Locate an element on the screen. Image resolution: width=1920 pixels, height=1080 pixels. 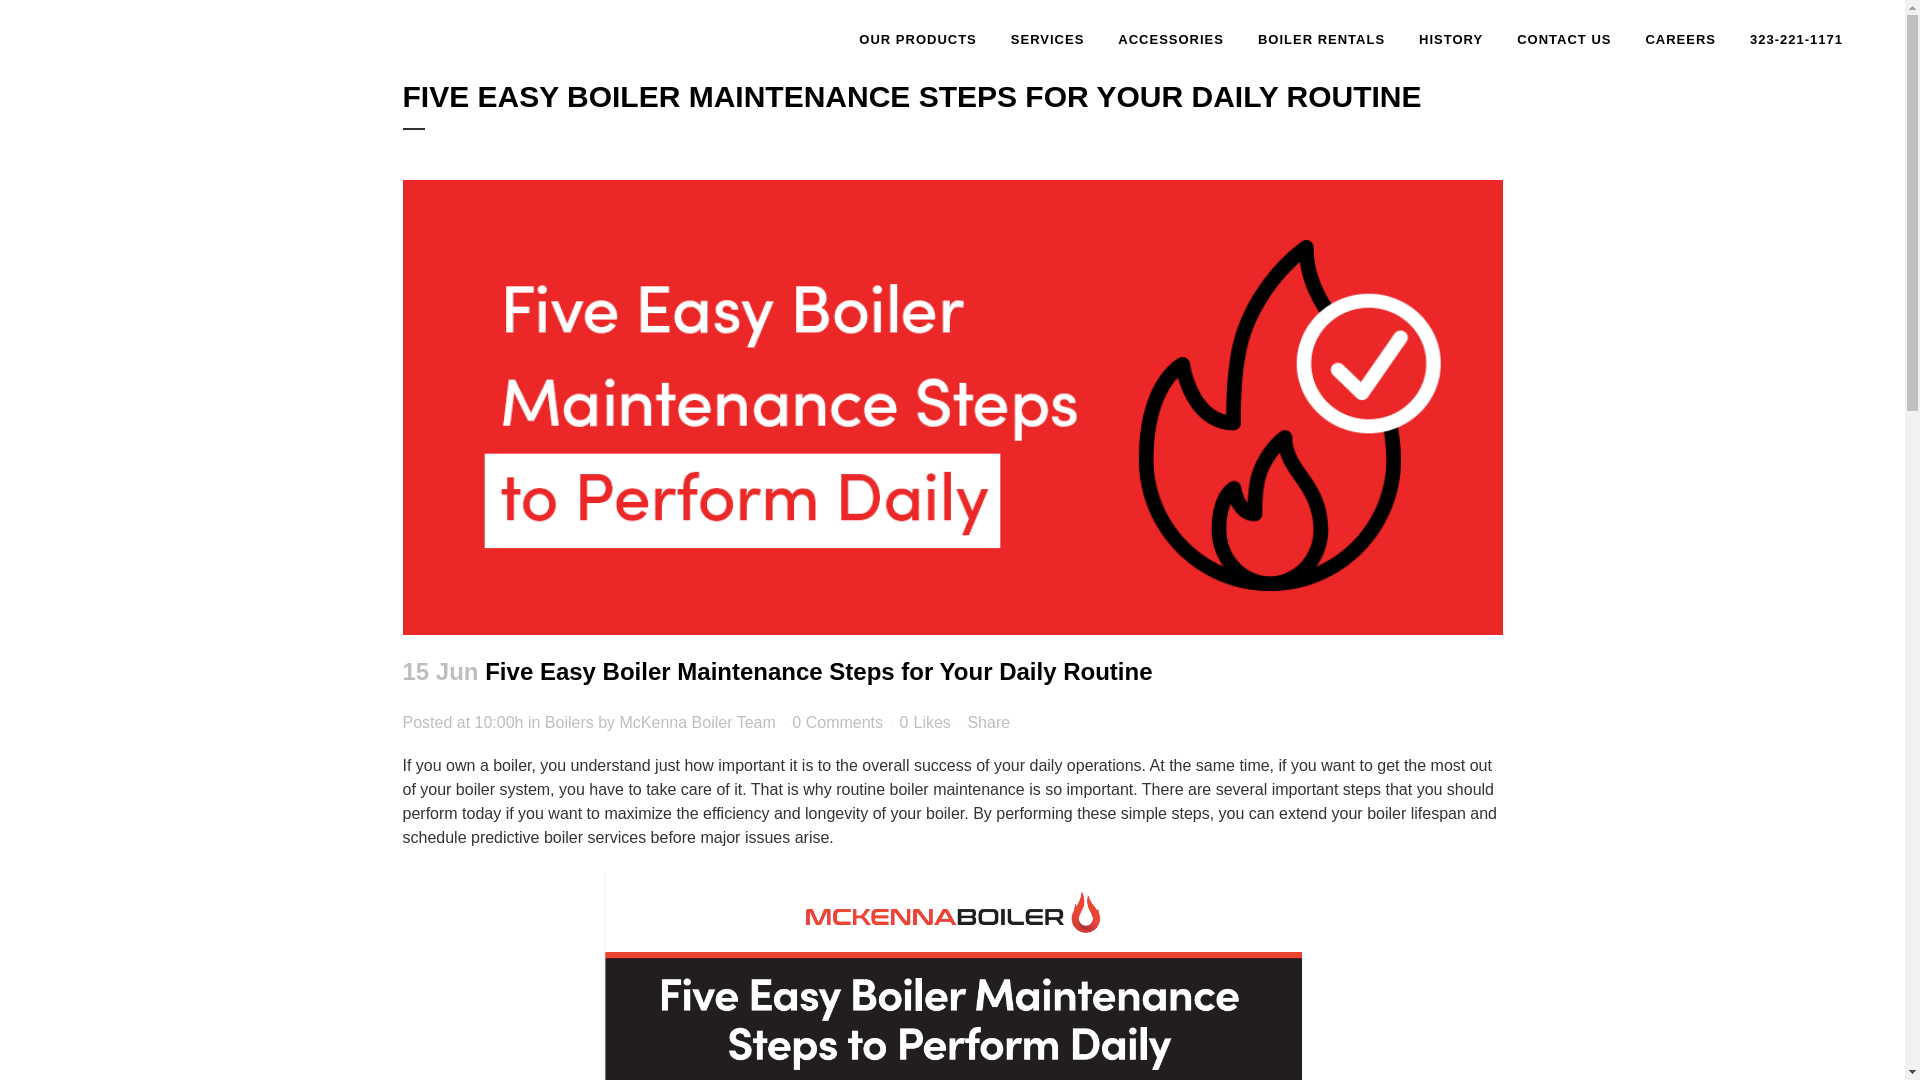
CONTACT US is located at coordinates (1564, 40).